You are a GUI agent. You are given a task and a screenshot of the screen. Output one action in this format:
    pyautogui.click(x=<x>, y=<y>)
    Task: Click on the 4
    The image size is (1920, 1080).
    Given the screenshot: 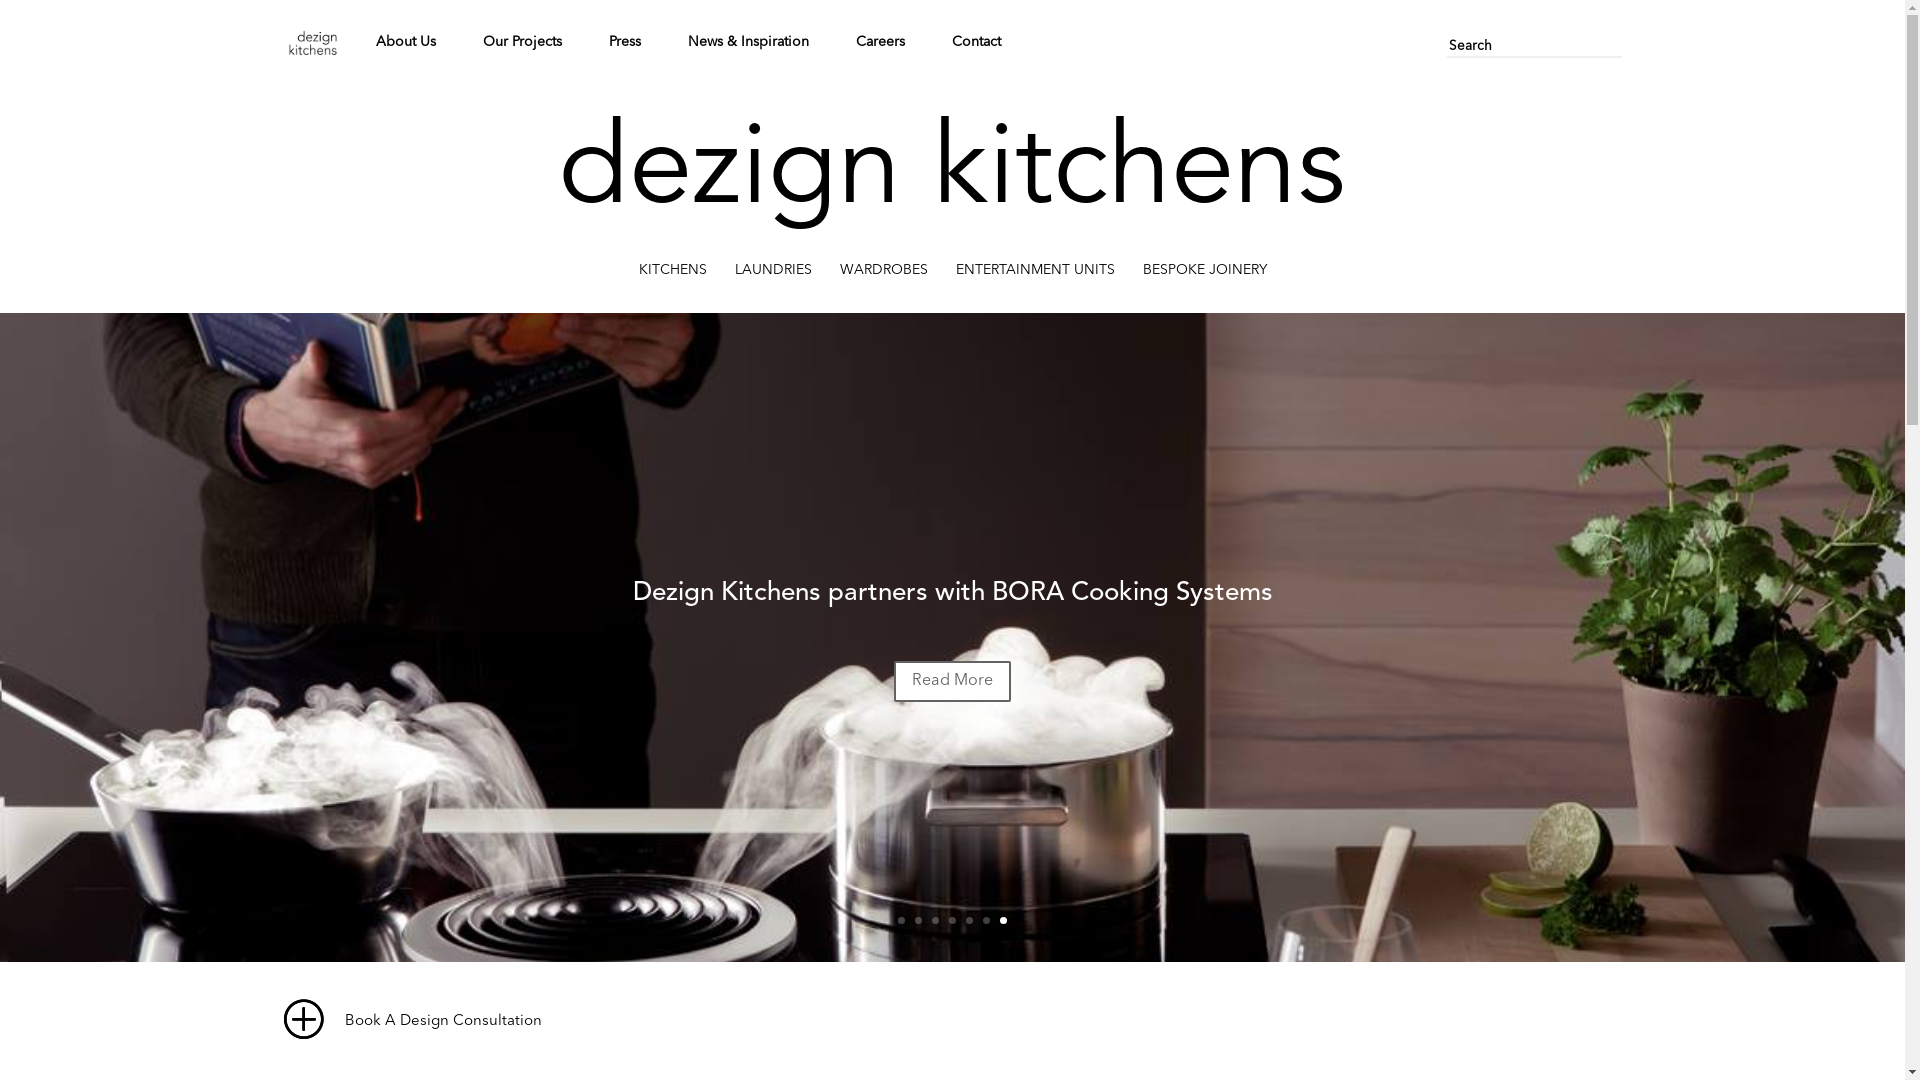 What is the action you would take?
    pyautogui.click(x=952, y=920)
    